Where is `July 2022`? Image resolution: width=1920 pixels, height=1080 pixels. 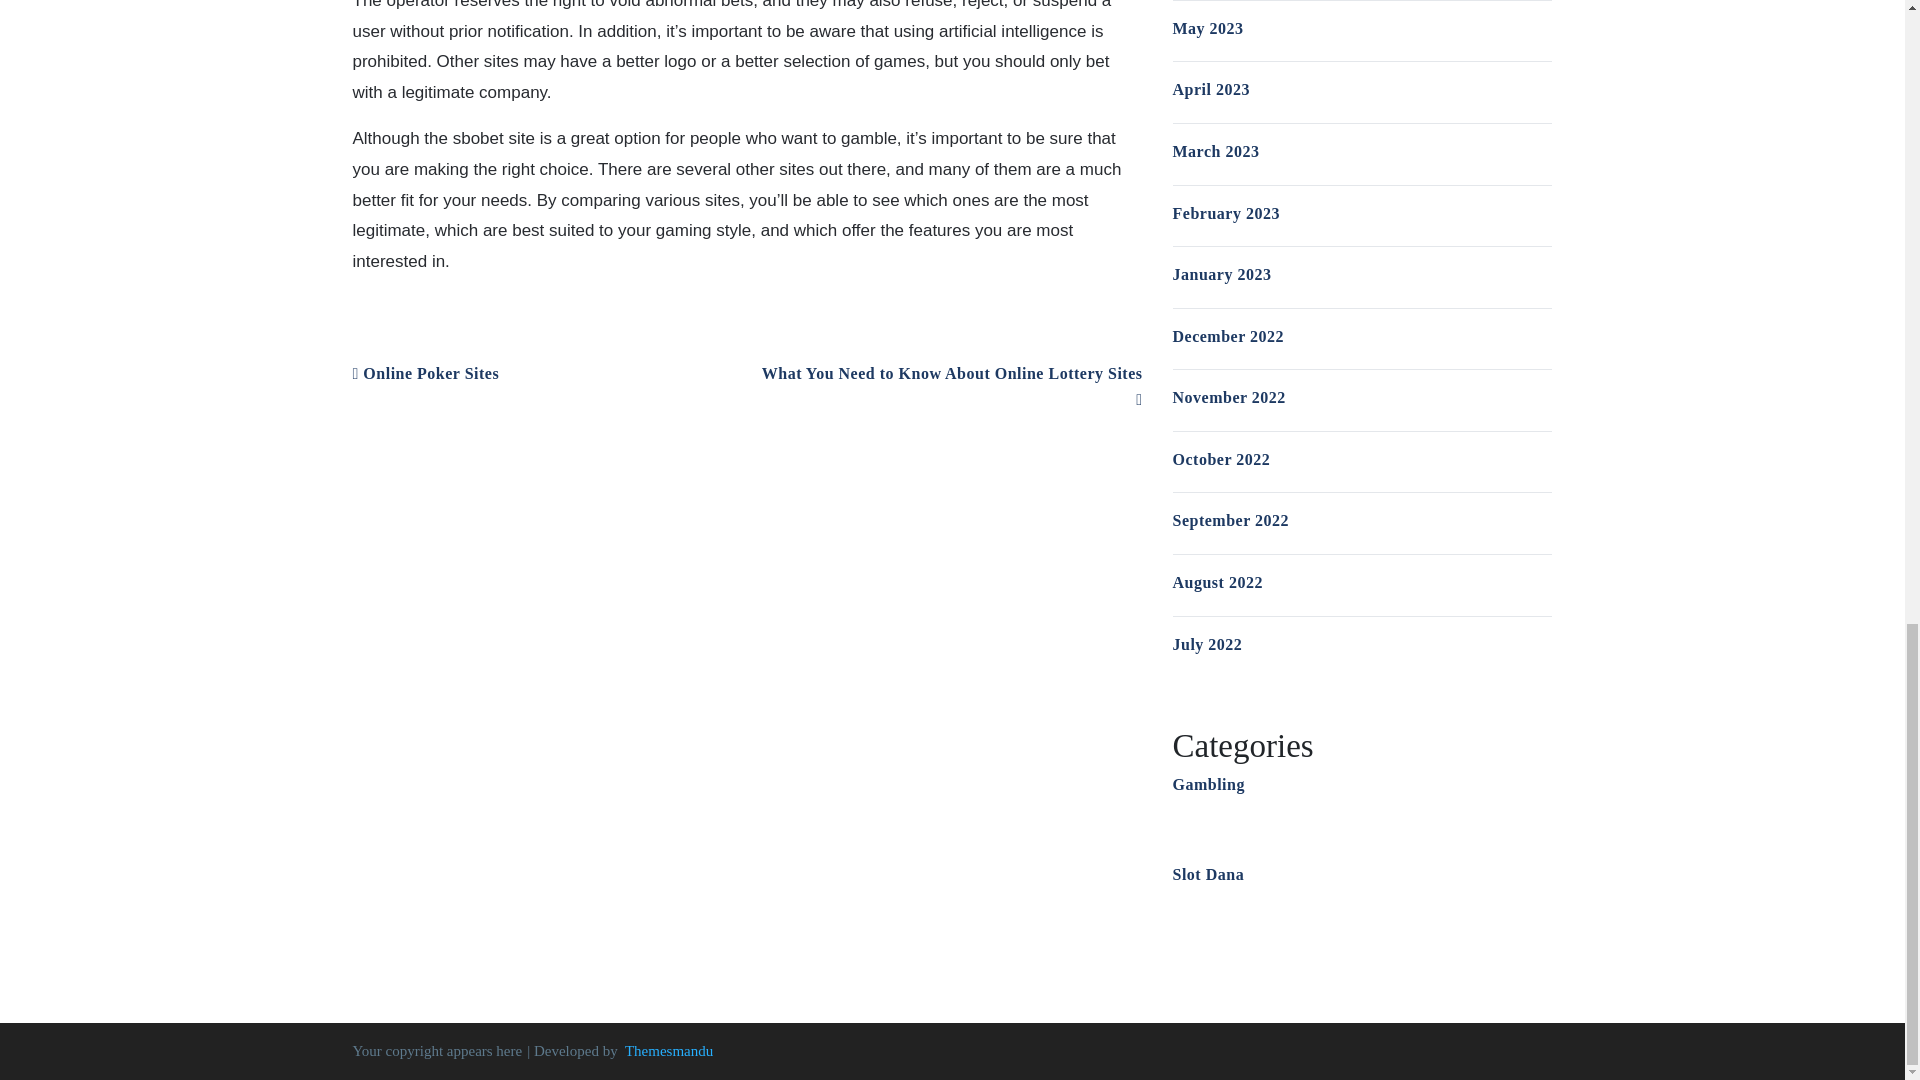
July 2022 is located at coordinates (1206, 644).